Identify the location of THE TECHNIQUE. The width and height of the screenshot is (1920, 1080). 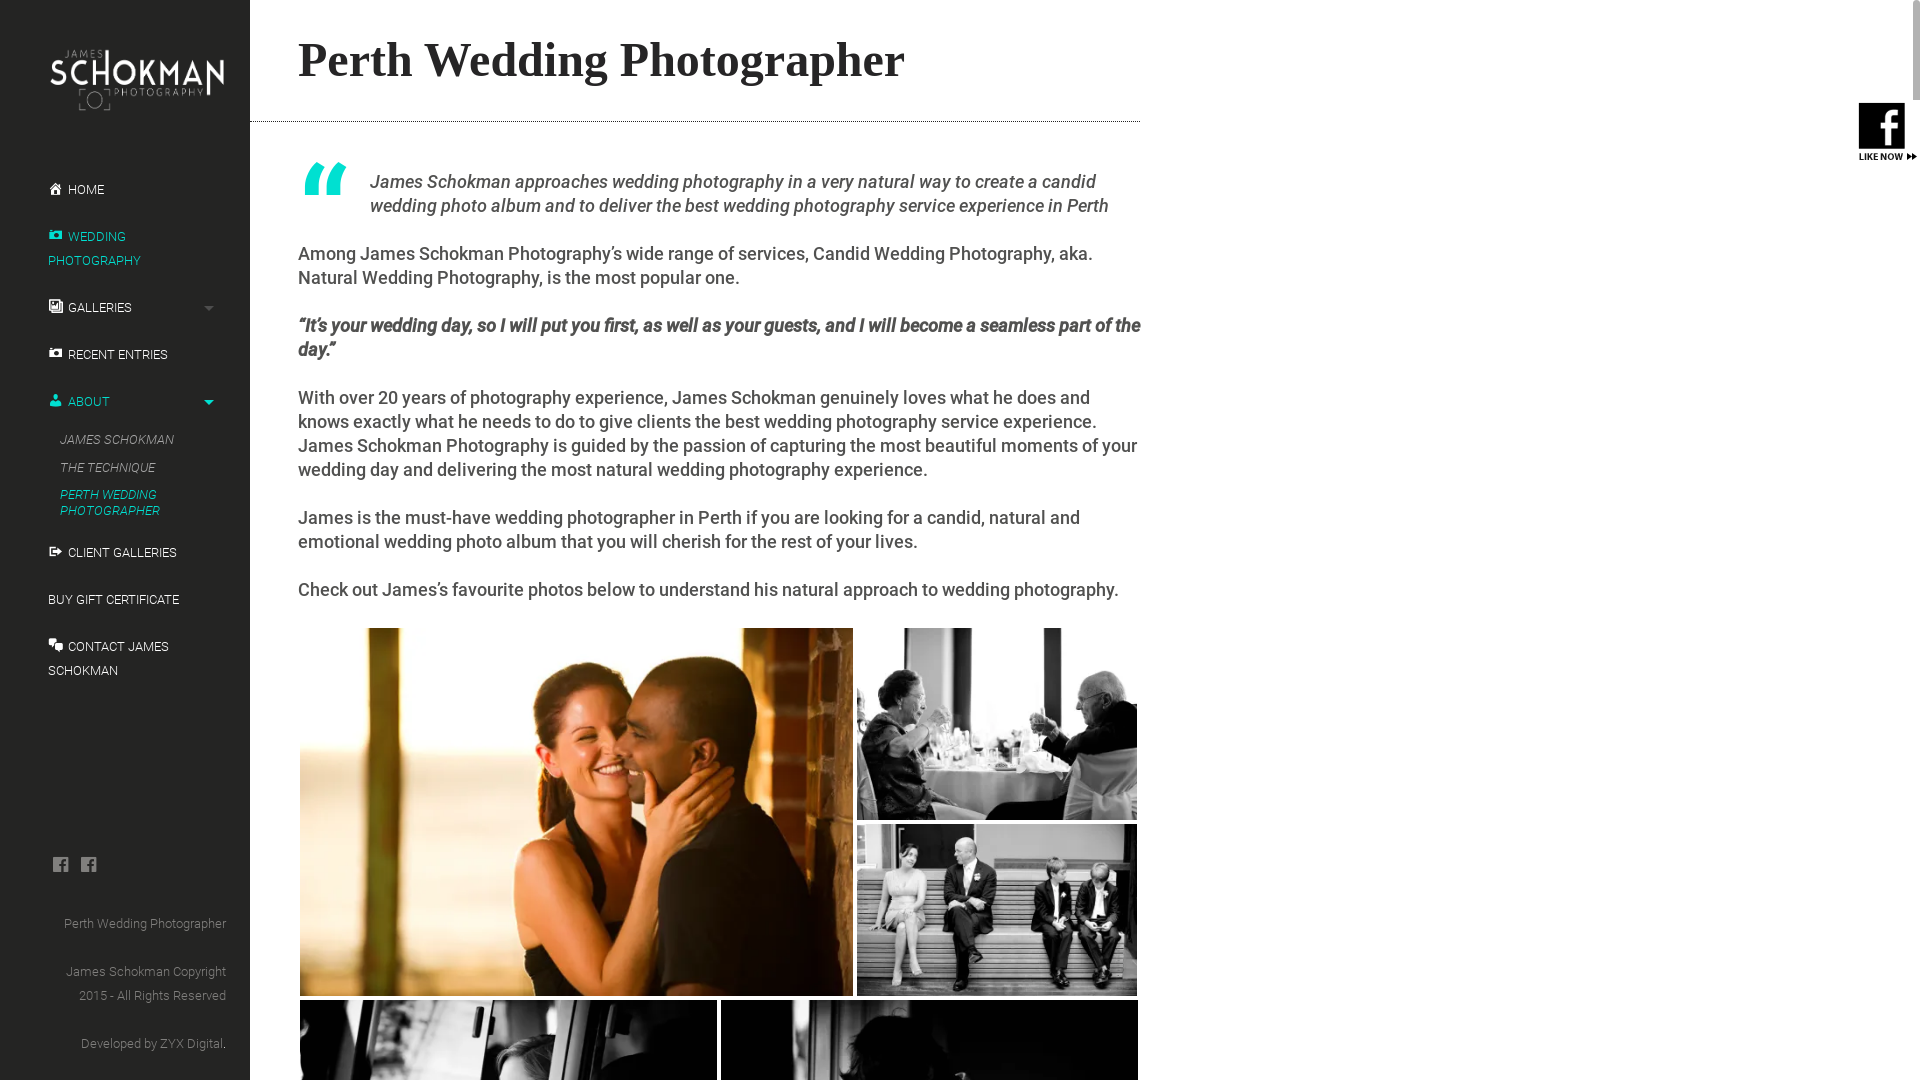
(131, 468).